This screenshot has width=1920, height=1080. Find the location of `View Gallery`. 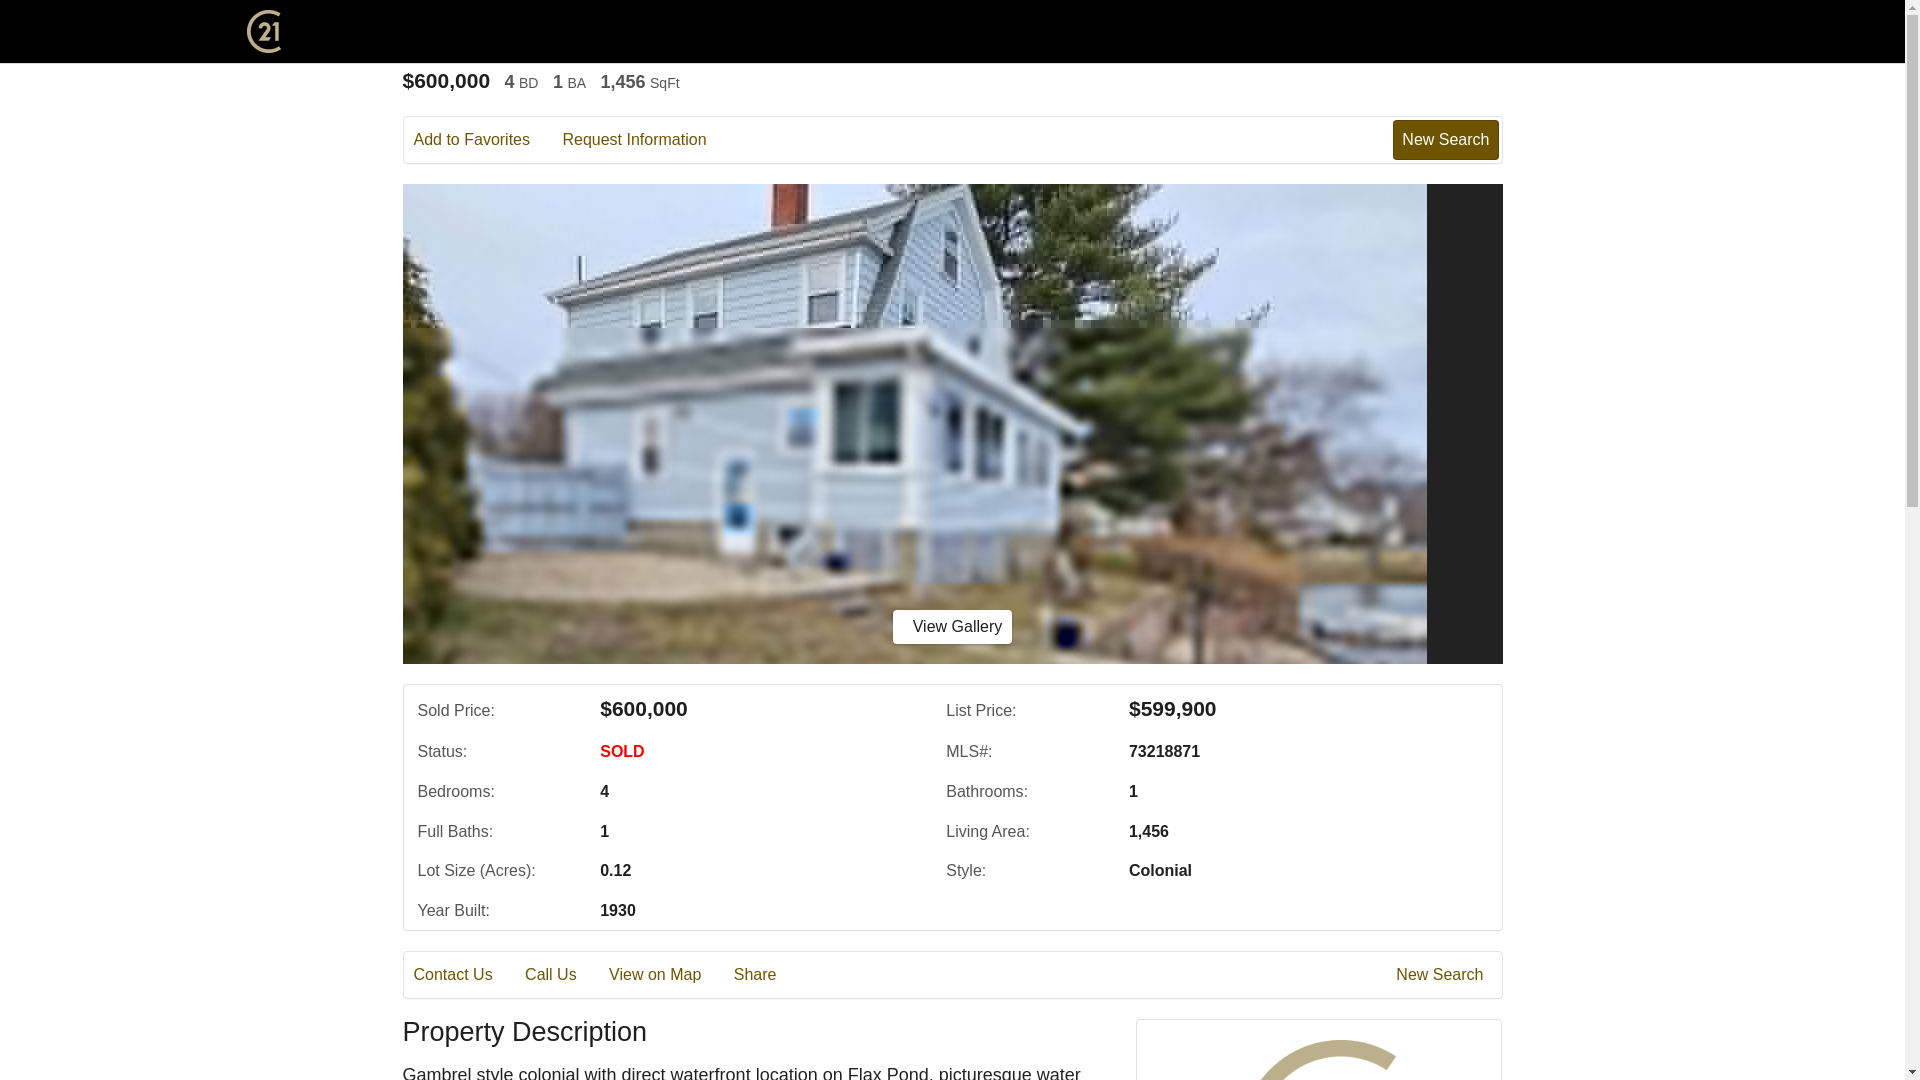

View Gallery is located at coordinates (952, 626).